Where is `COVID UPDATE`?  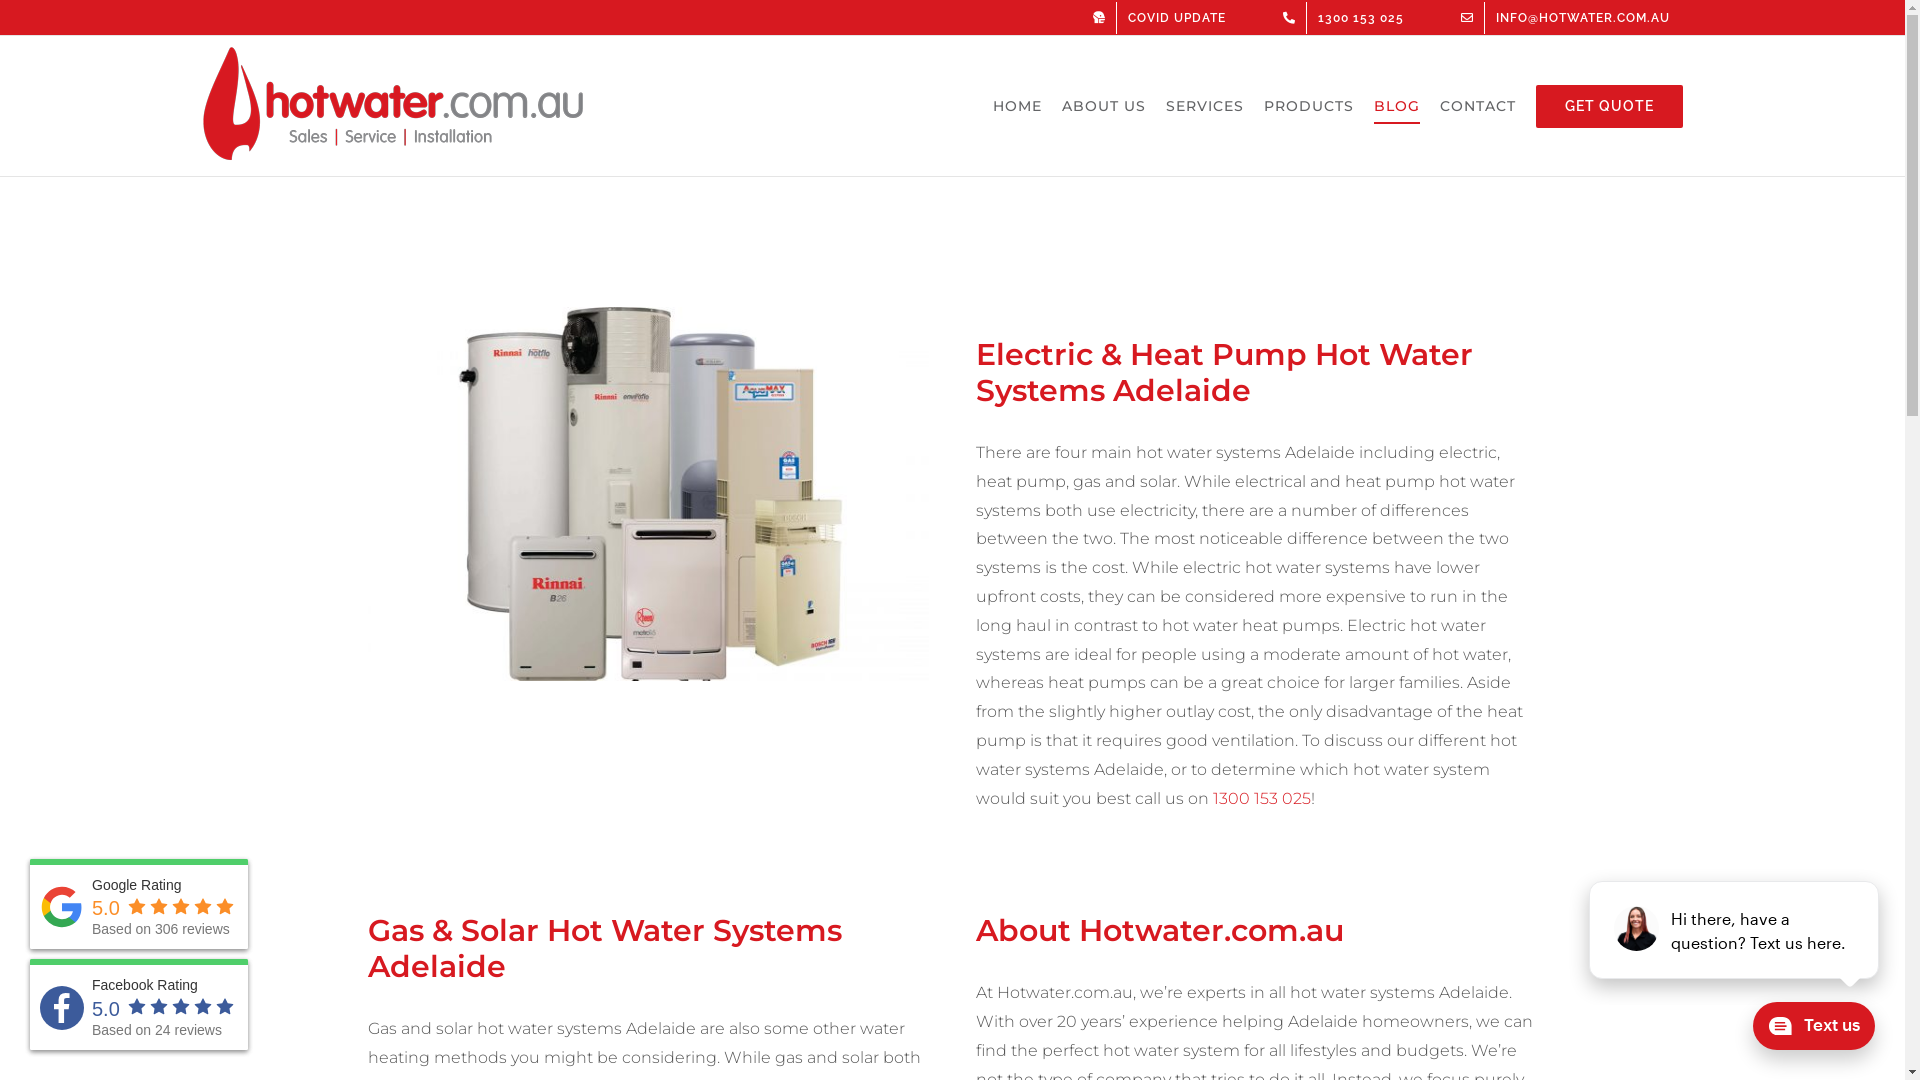
COVID UPDATE is located at coordinates (1164, 18).